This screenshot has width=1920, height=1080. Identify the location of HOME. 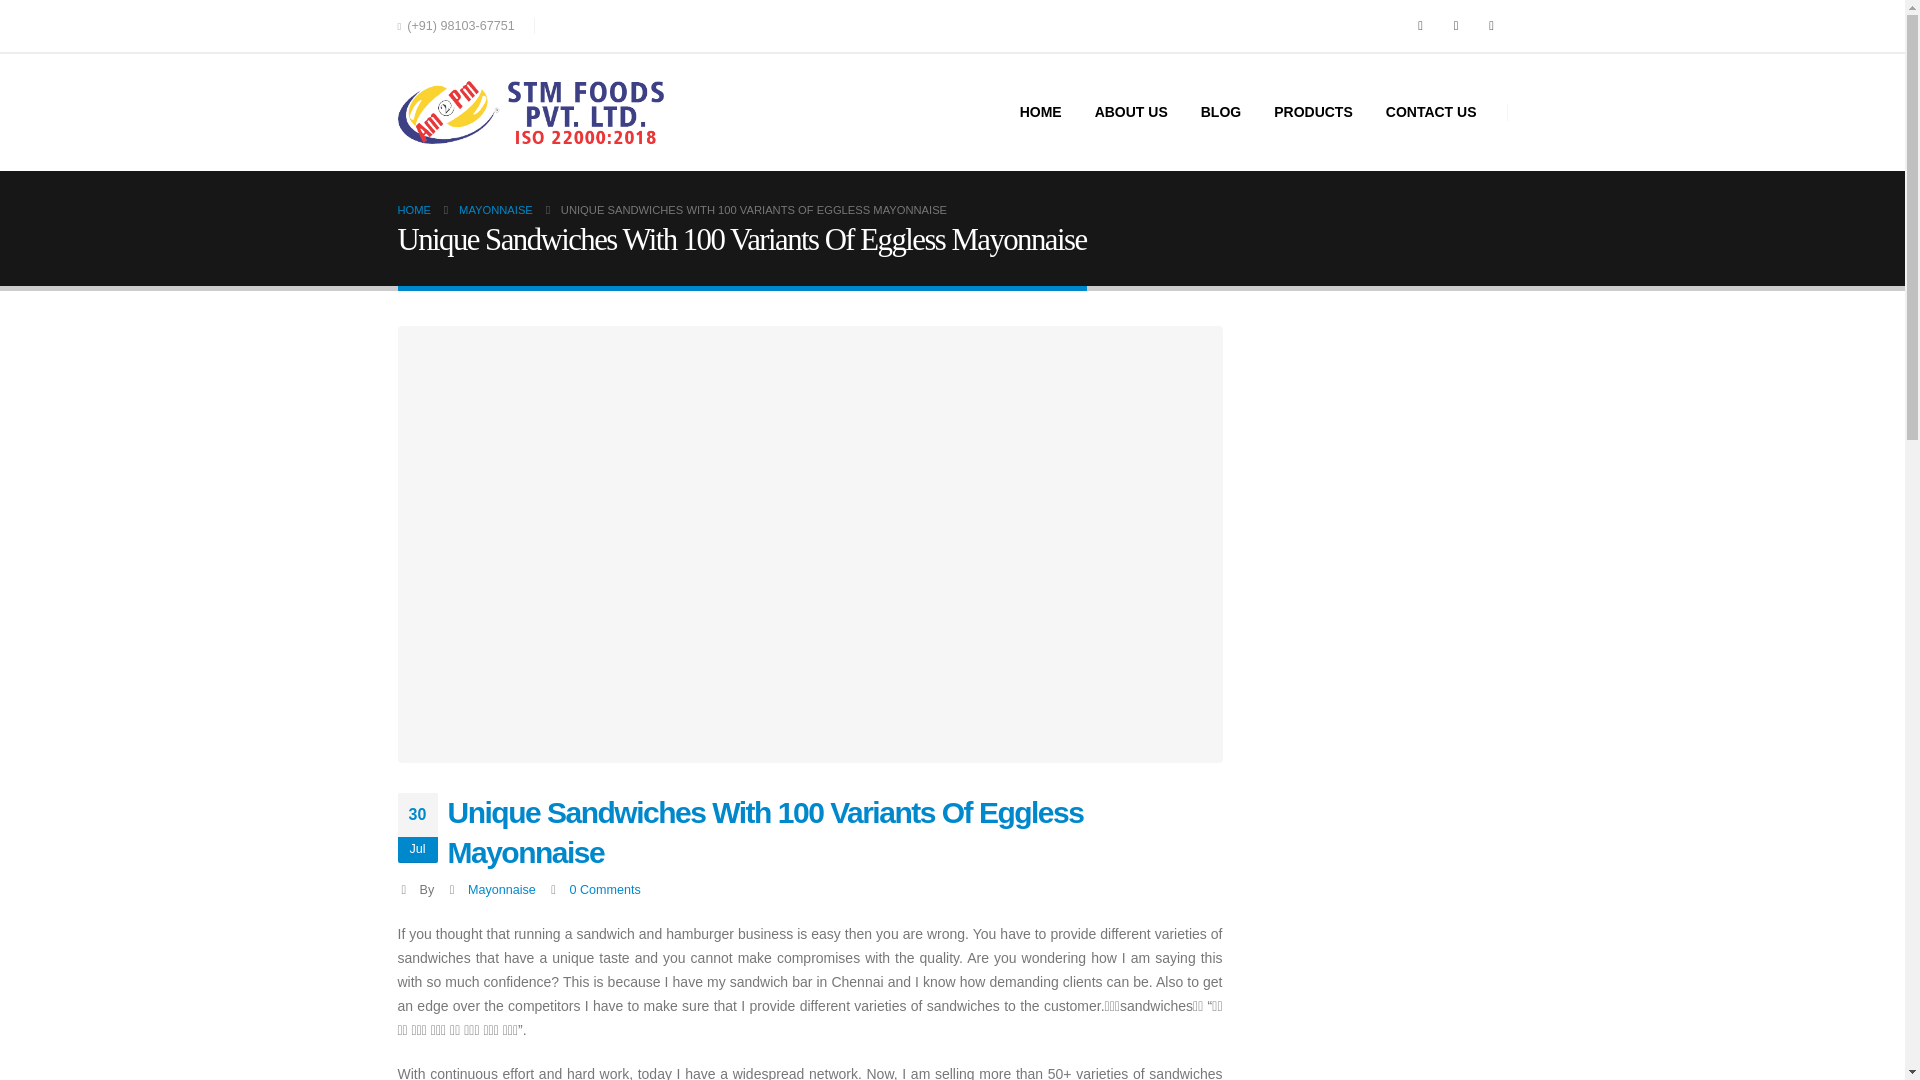
(414, 210).